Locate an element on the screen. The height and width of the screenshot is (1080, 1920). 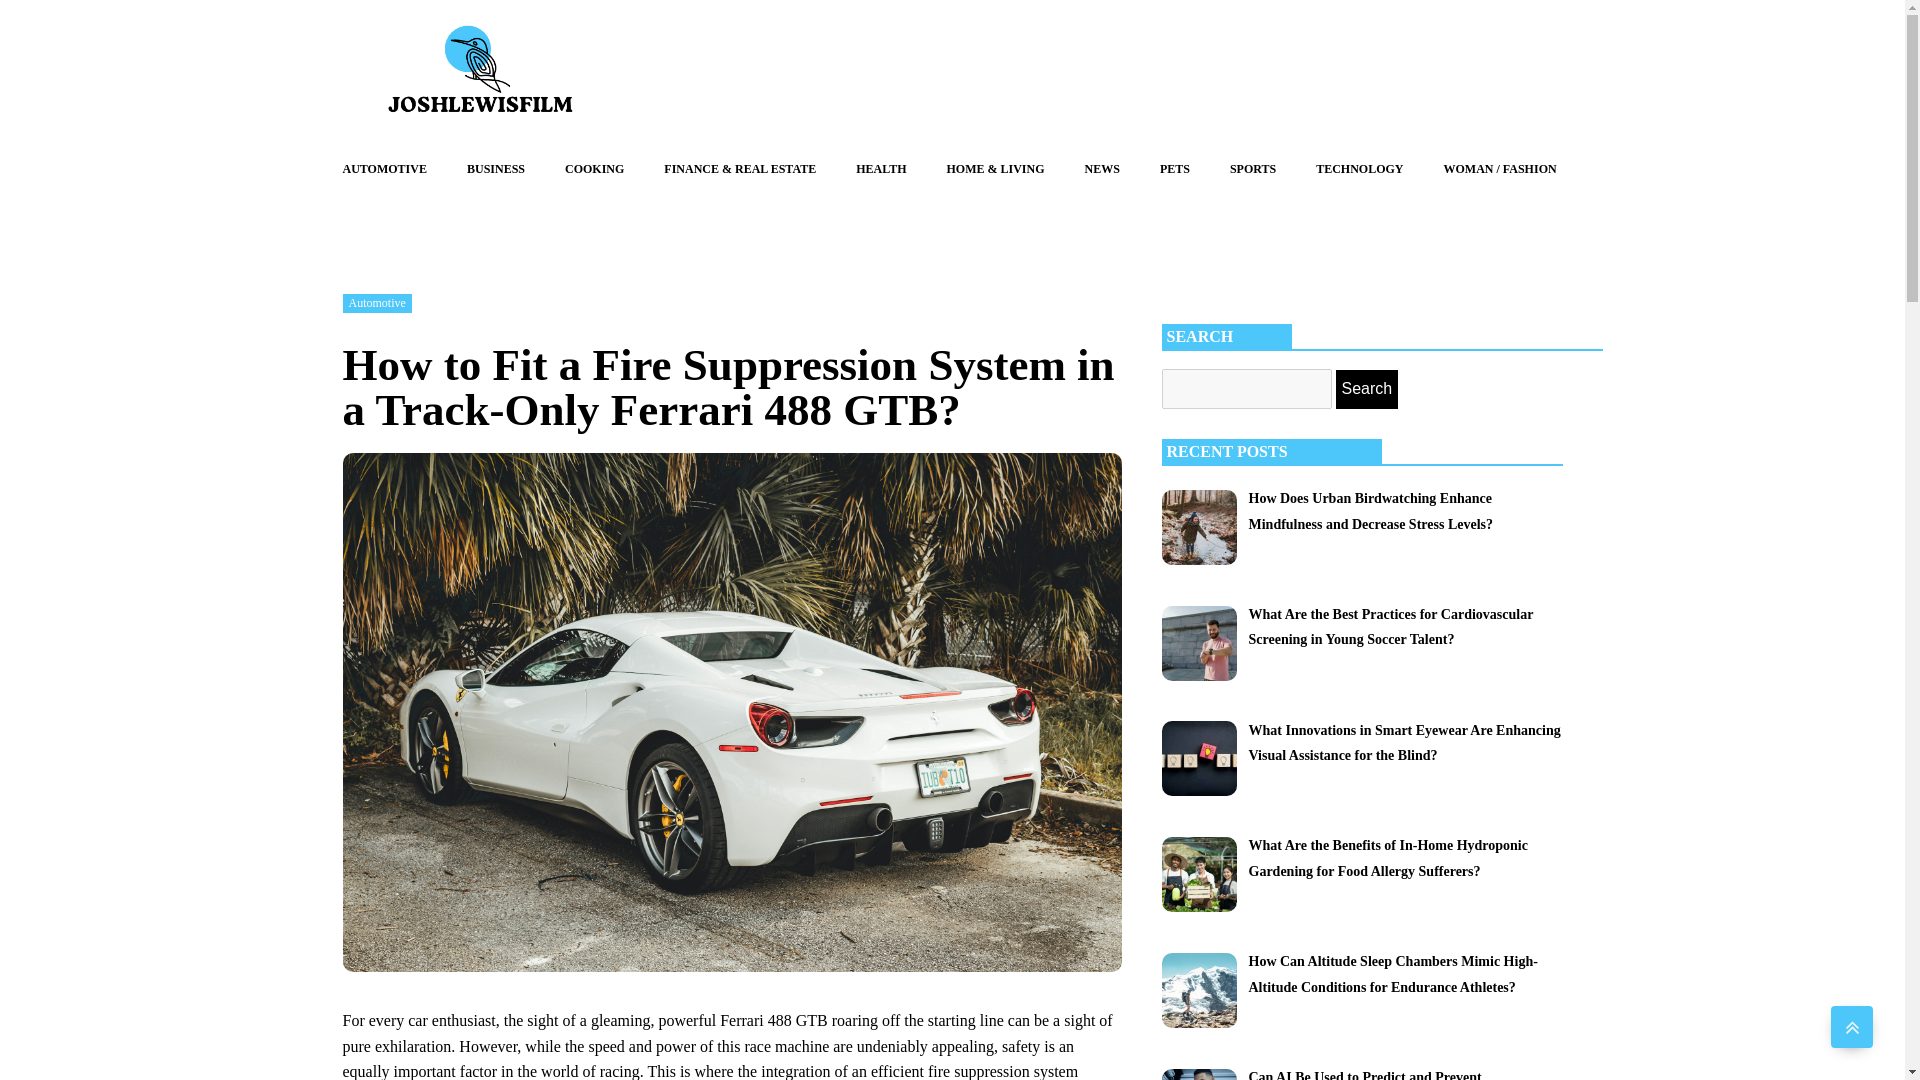
AUTOMOTIVE is located at coordinates (384, 169).